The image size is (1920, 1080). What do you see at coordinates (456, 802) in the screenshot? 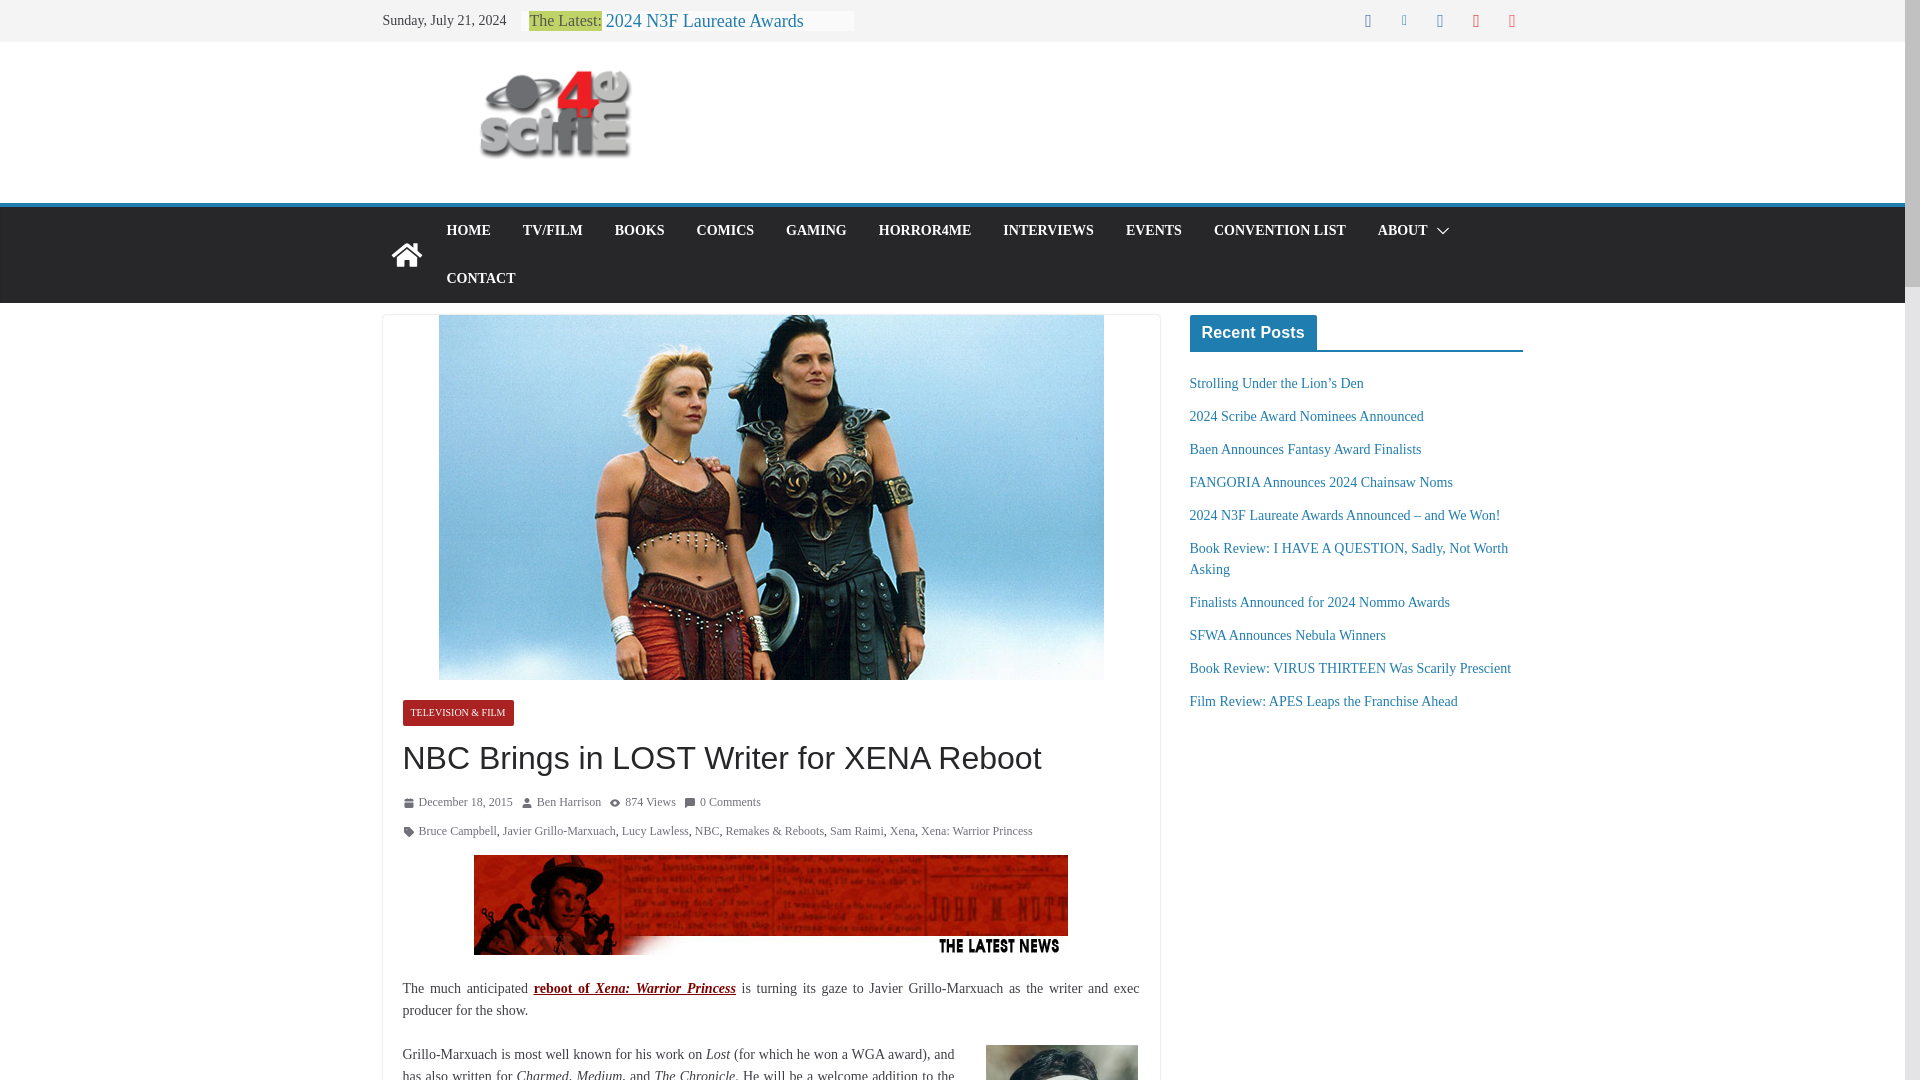
I see `7:50 pm` at bounding box center [456, 802].